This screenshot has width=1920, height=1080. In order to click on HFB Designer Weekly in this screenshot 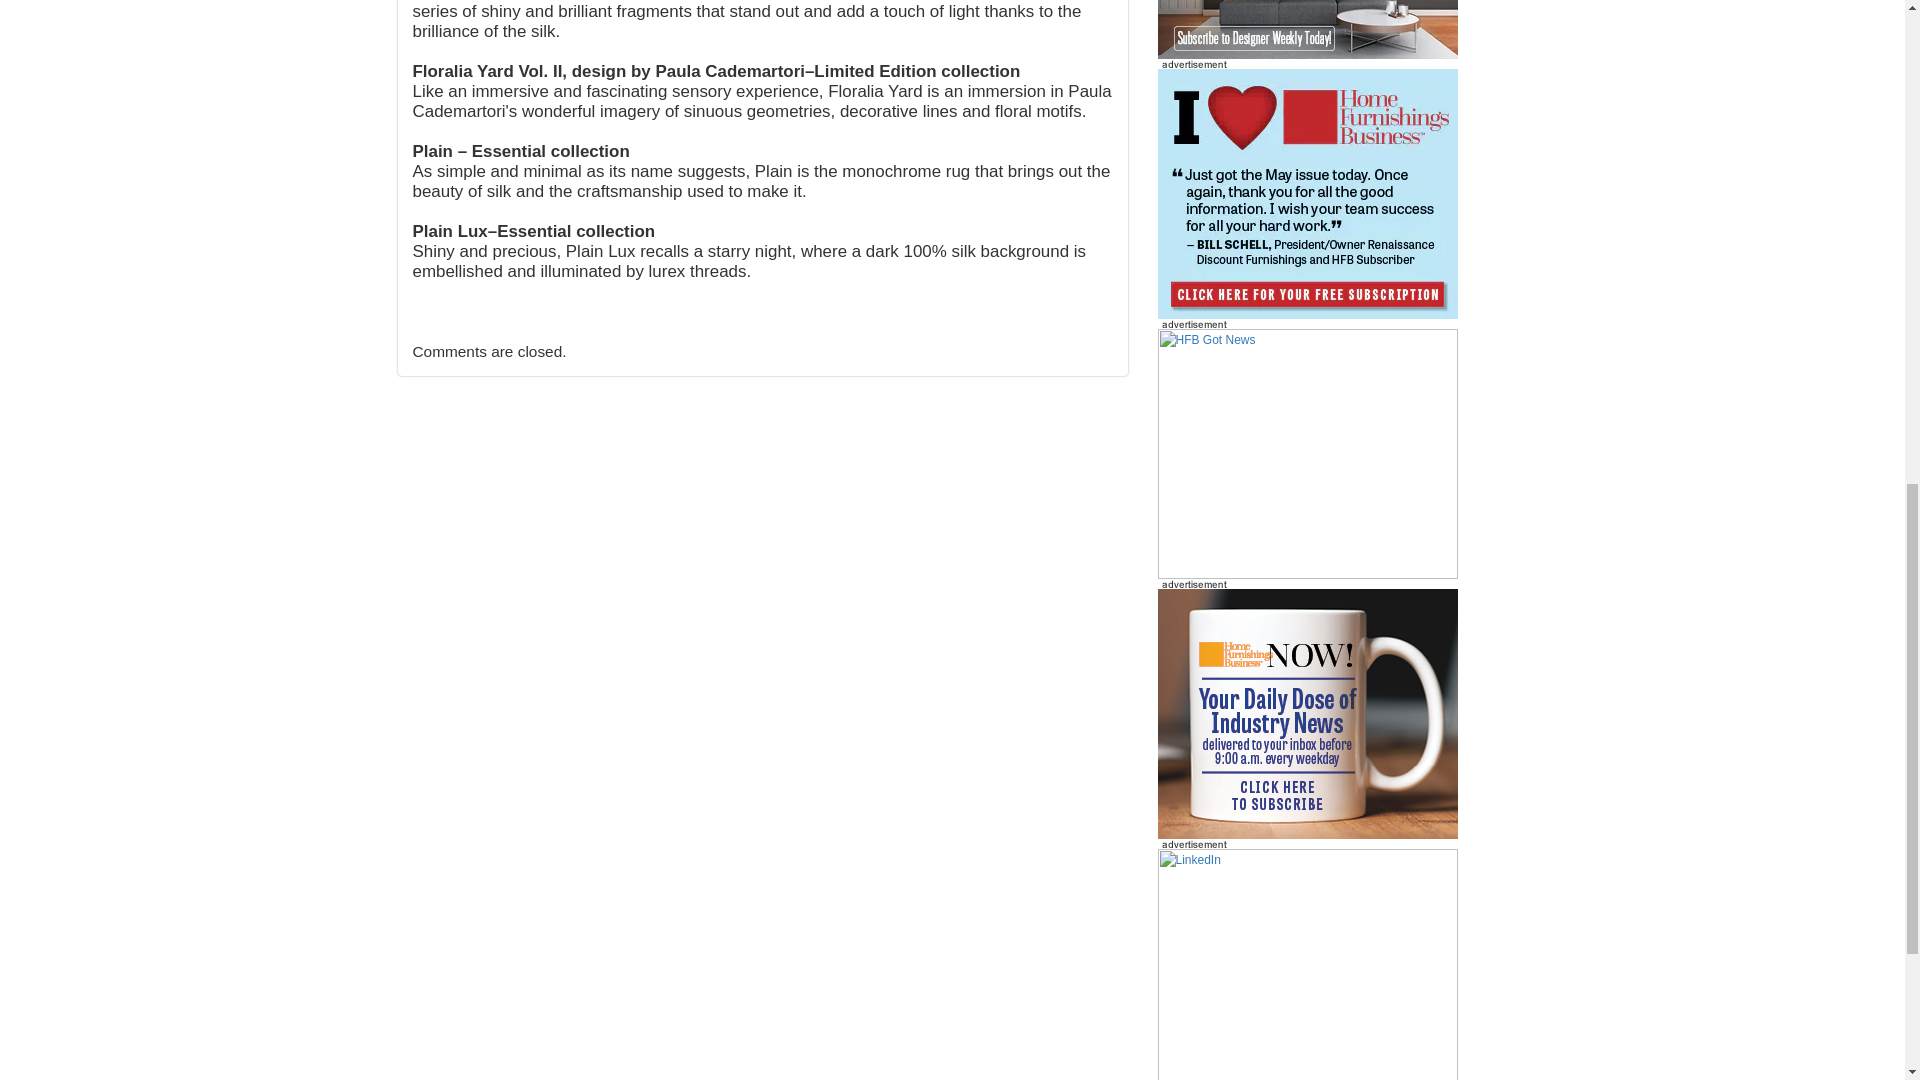, I will do `click(1307, 30)`.